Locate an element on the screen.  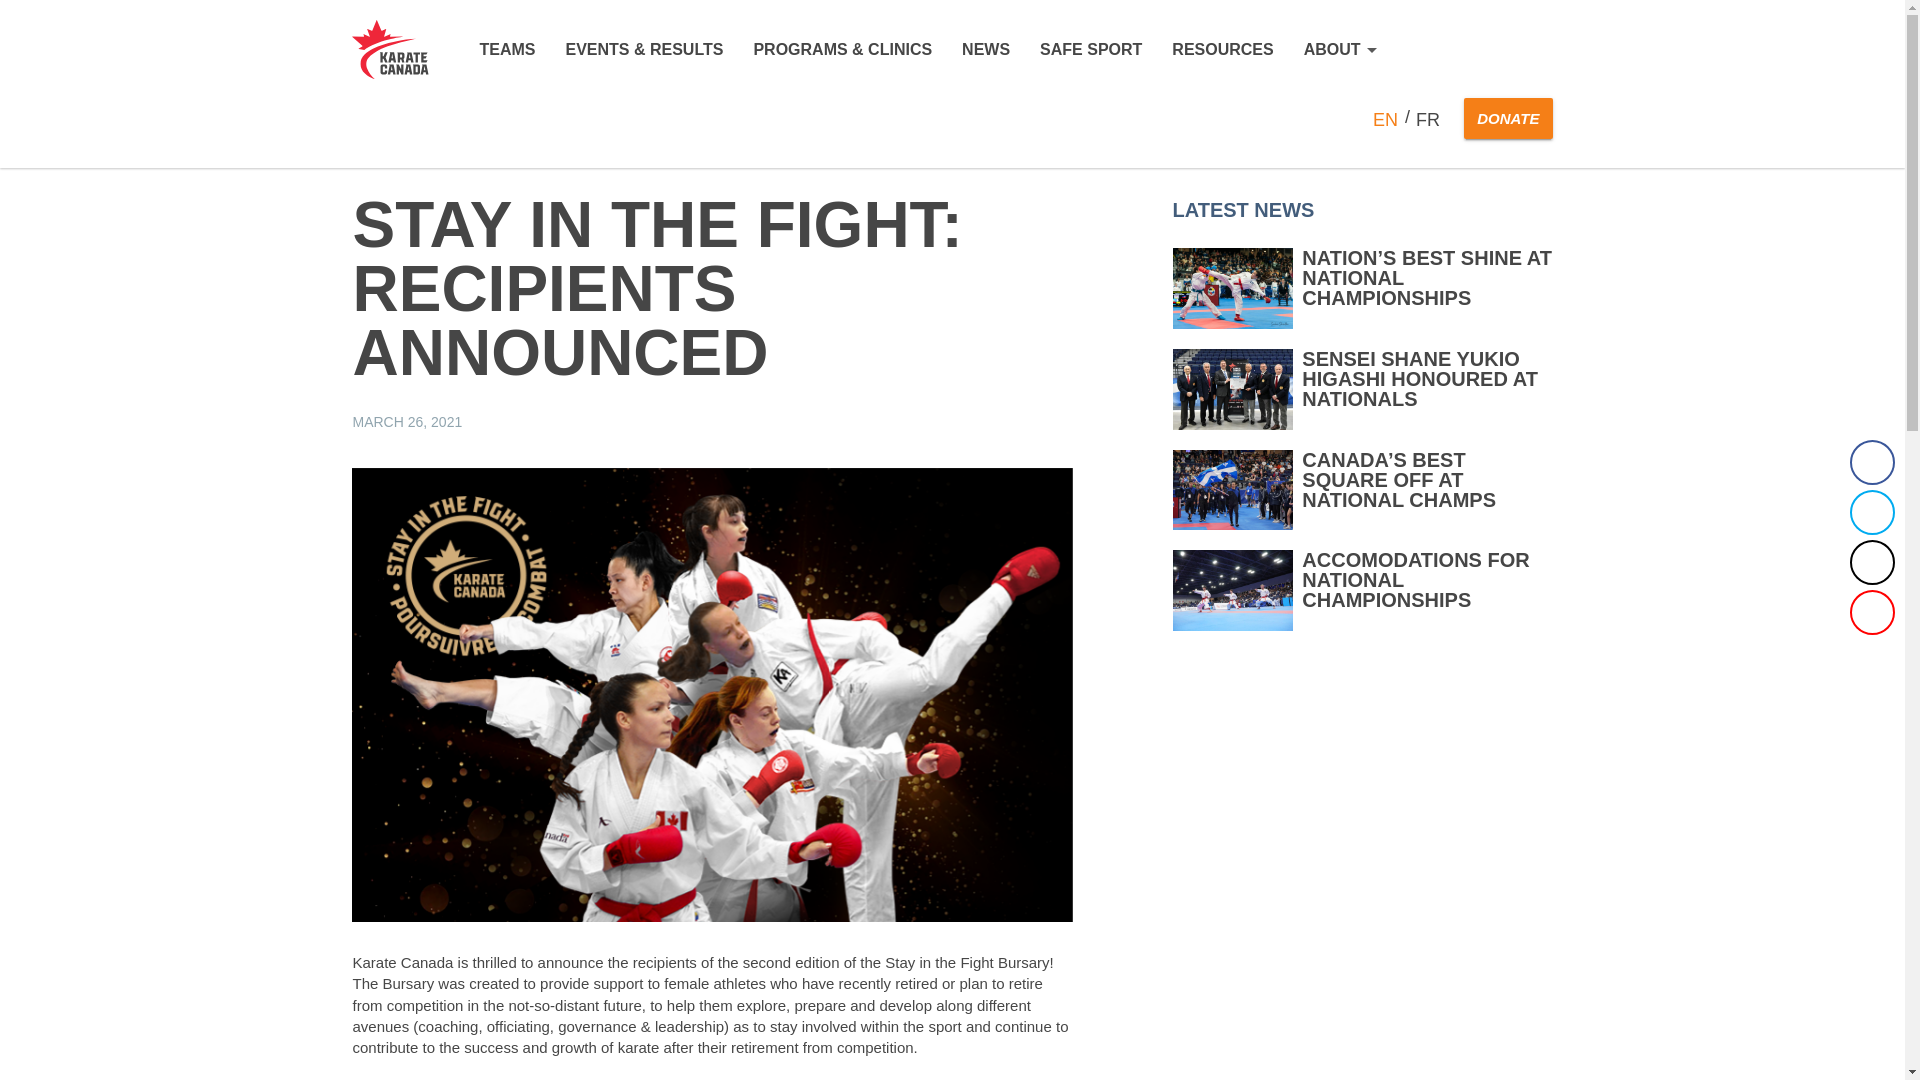
ABOUT is located at coordinates (1340, 50).